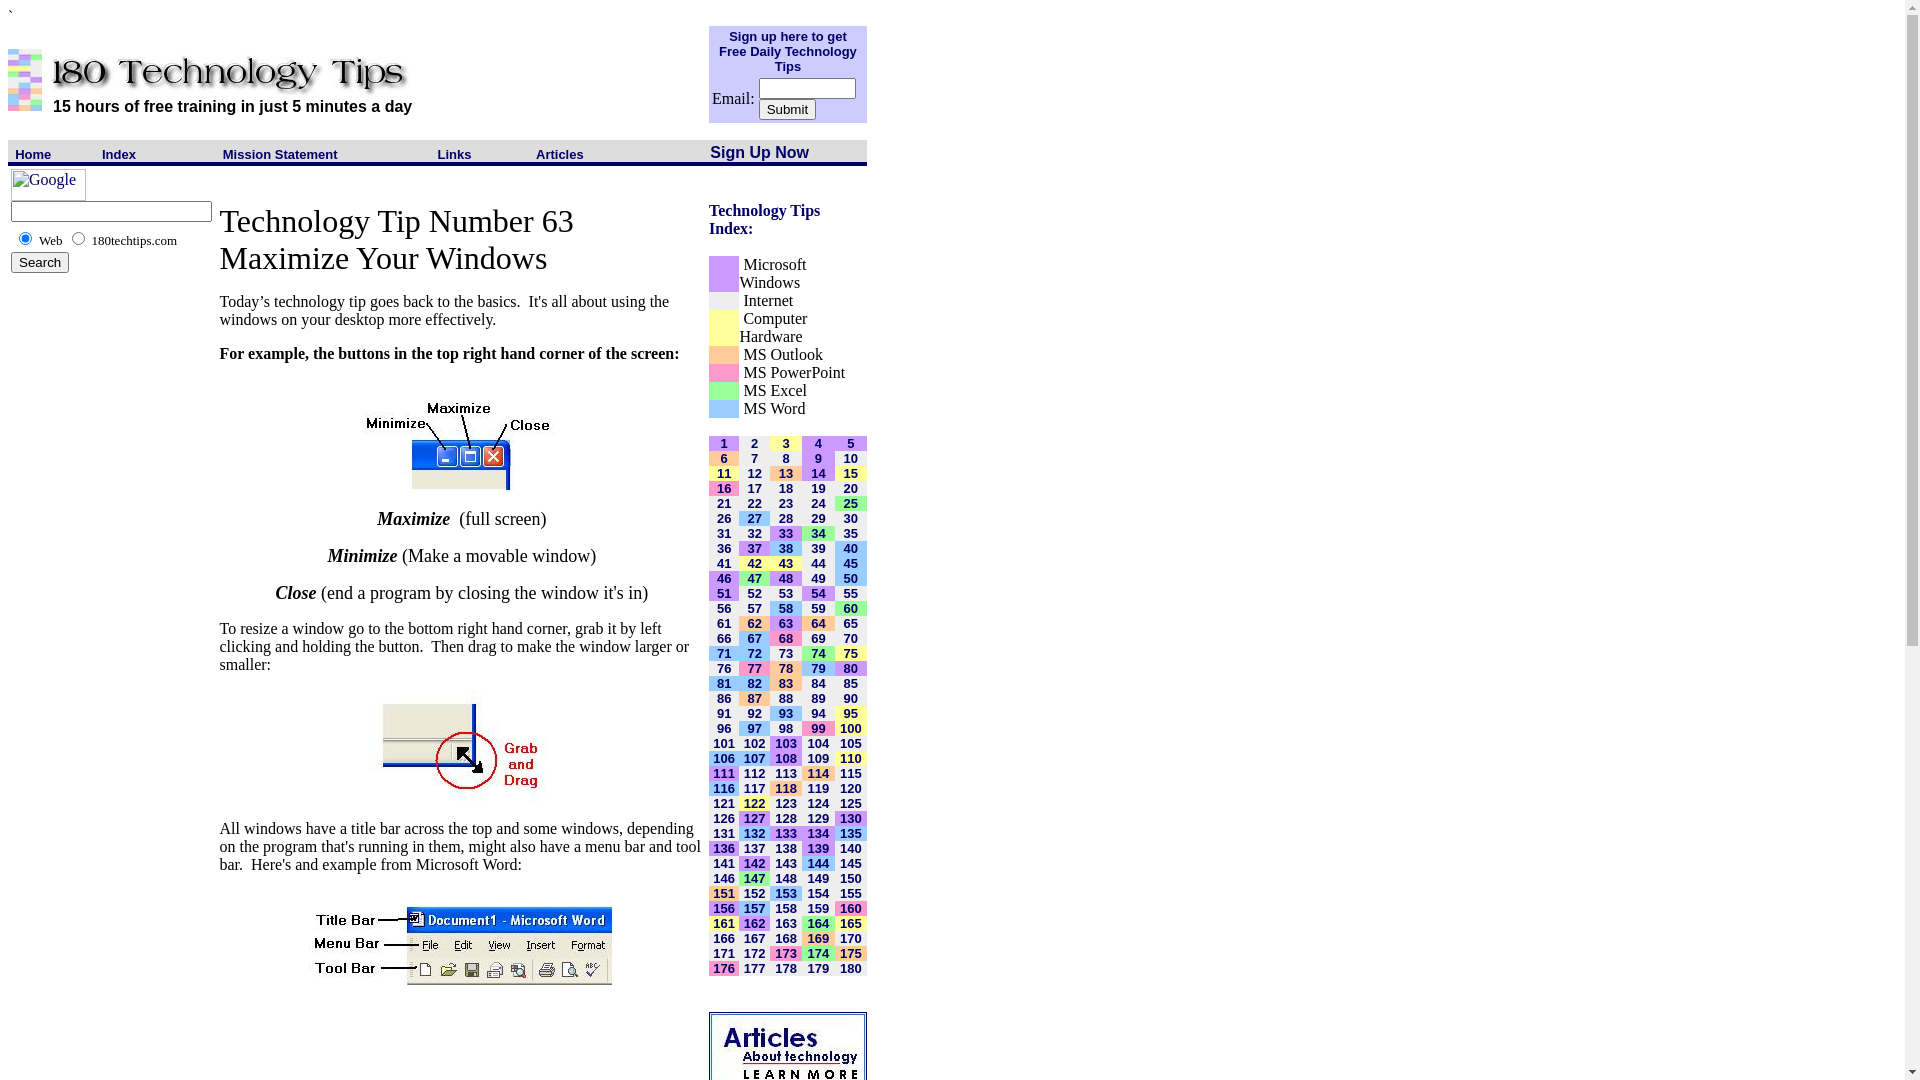 This screenshot has width=1920, height=1080. I want to click on 53, so click(786, 594).